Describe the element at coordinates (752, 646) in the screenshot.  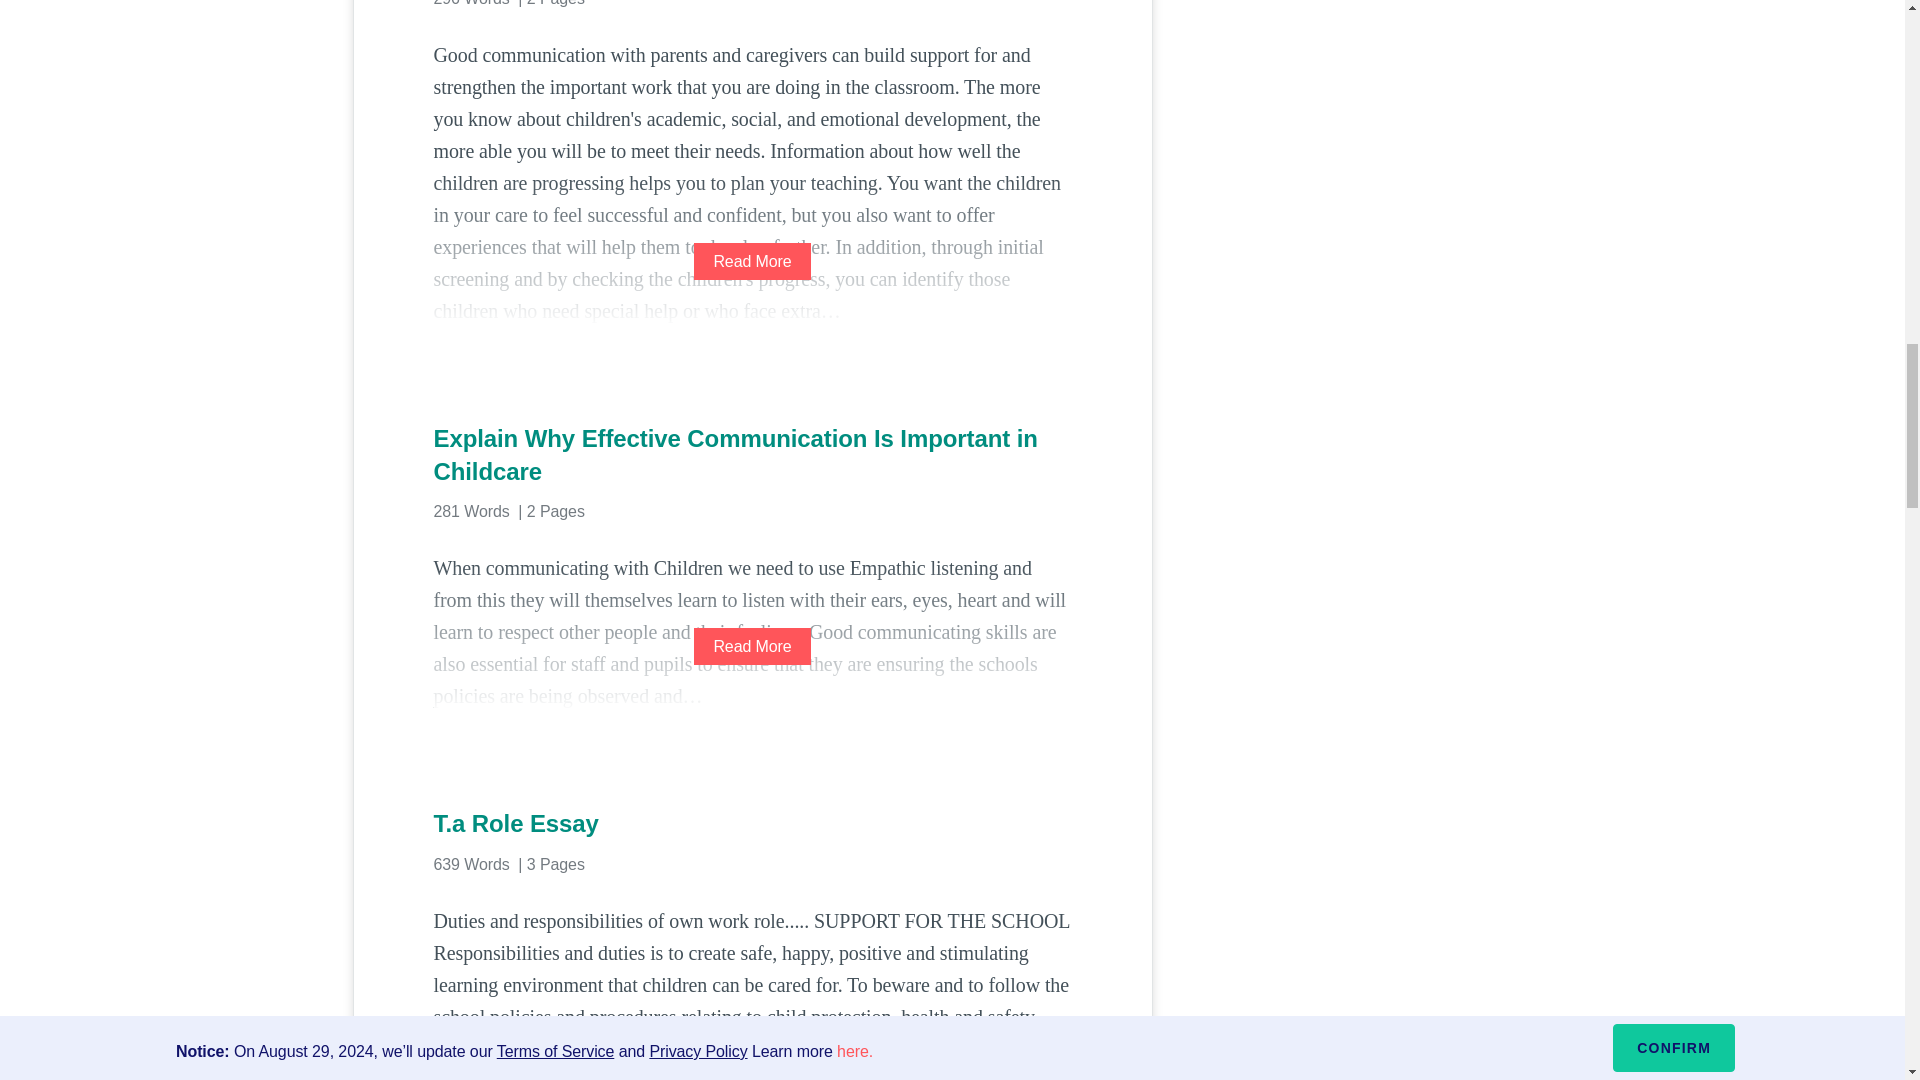
I see `Read More` at that location.